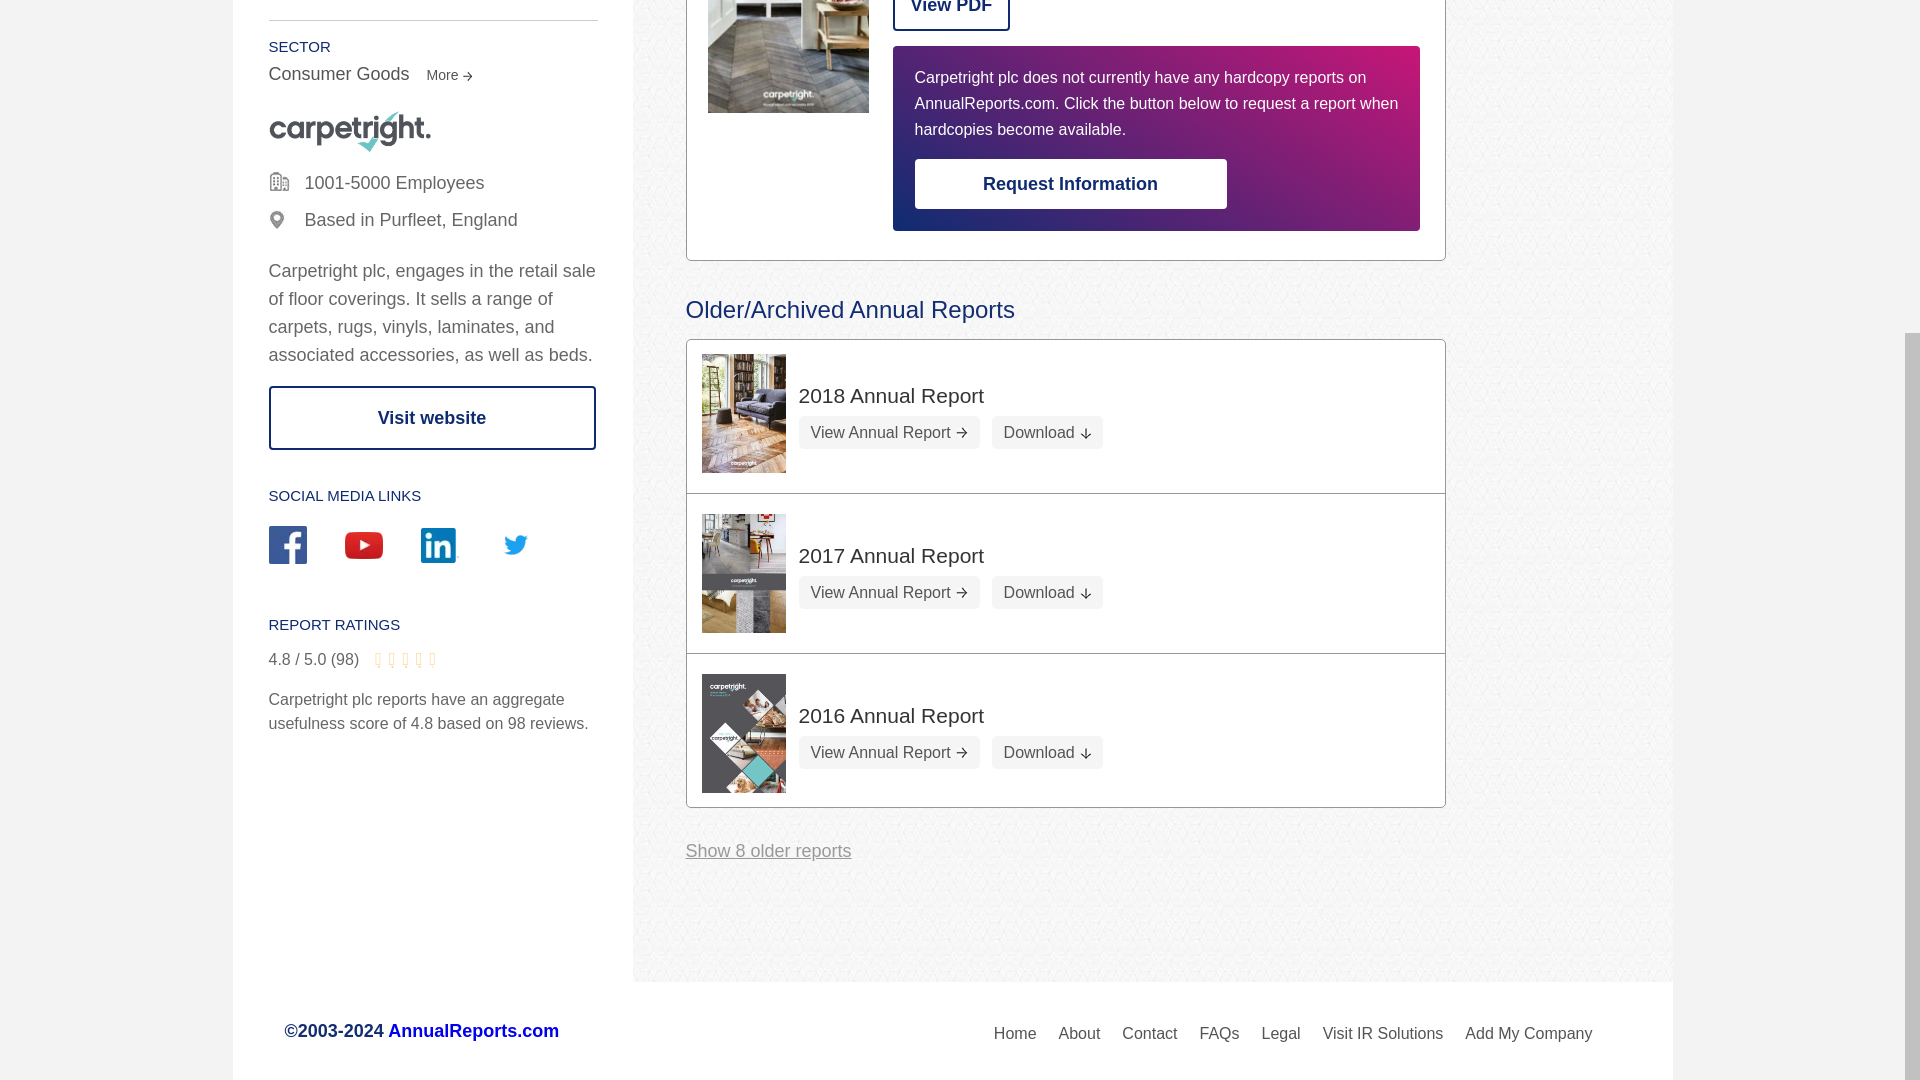 This screenshot has width=1920, height=1080. What do you see at coordinates (888, 432) in the screenshot?
I see `View Annual Report` at bounding box center [888, 432].